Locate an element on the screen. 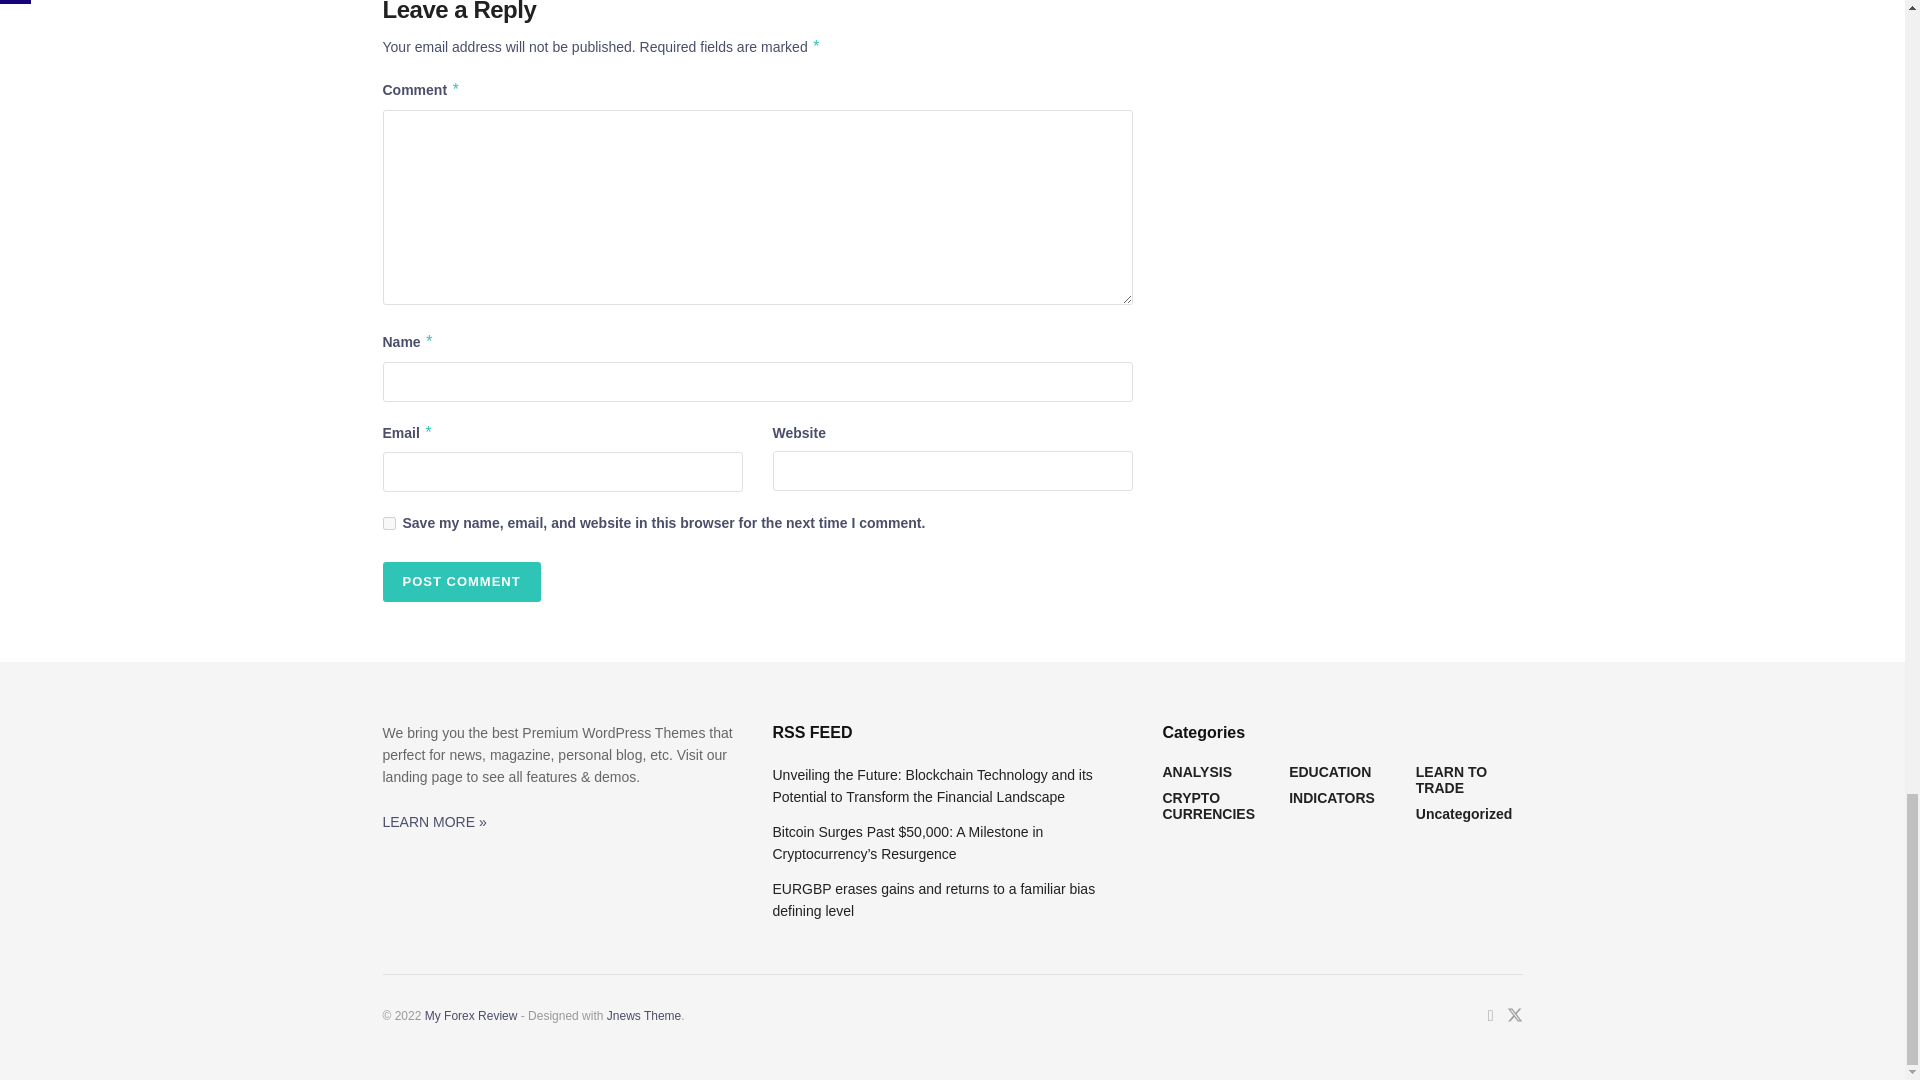  Post Comment is located at coordinates (460, 581).